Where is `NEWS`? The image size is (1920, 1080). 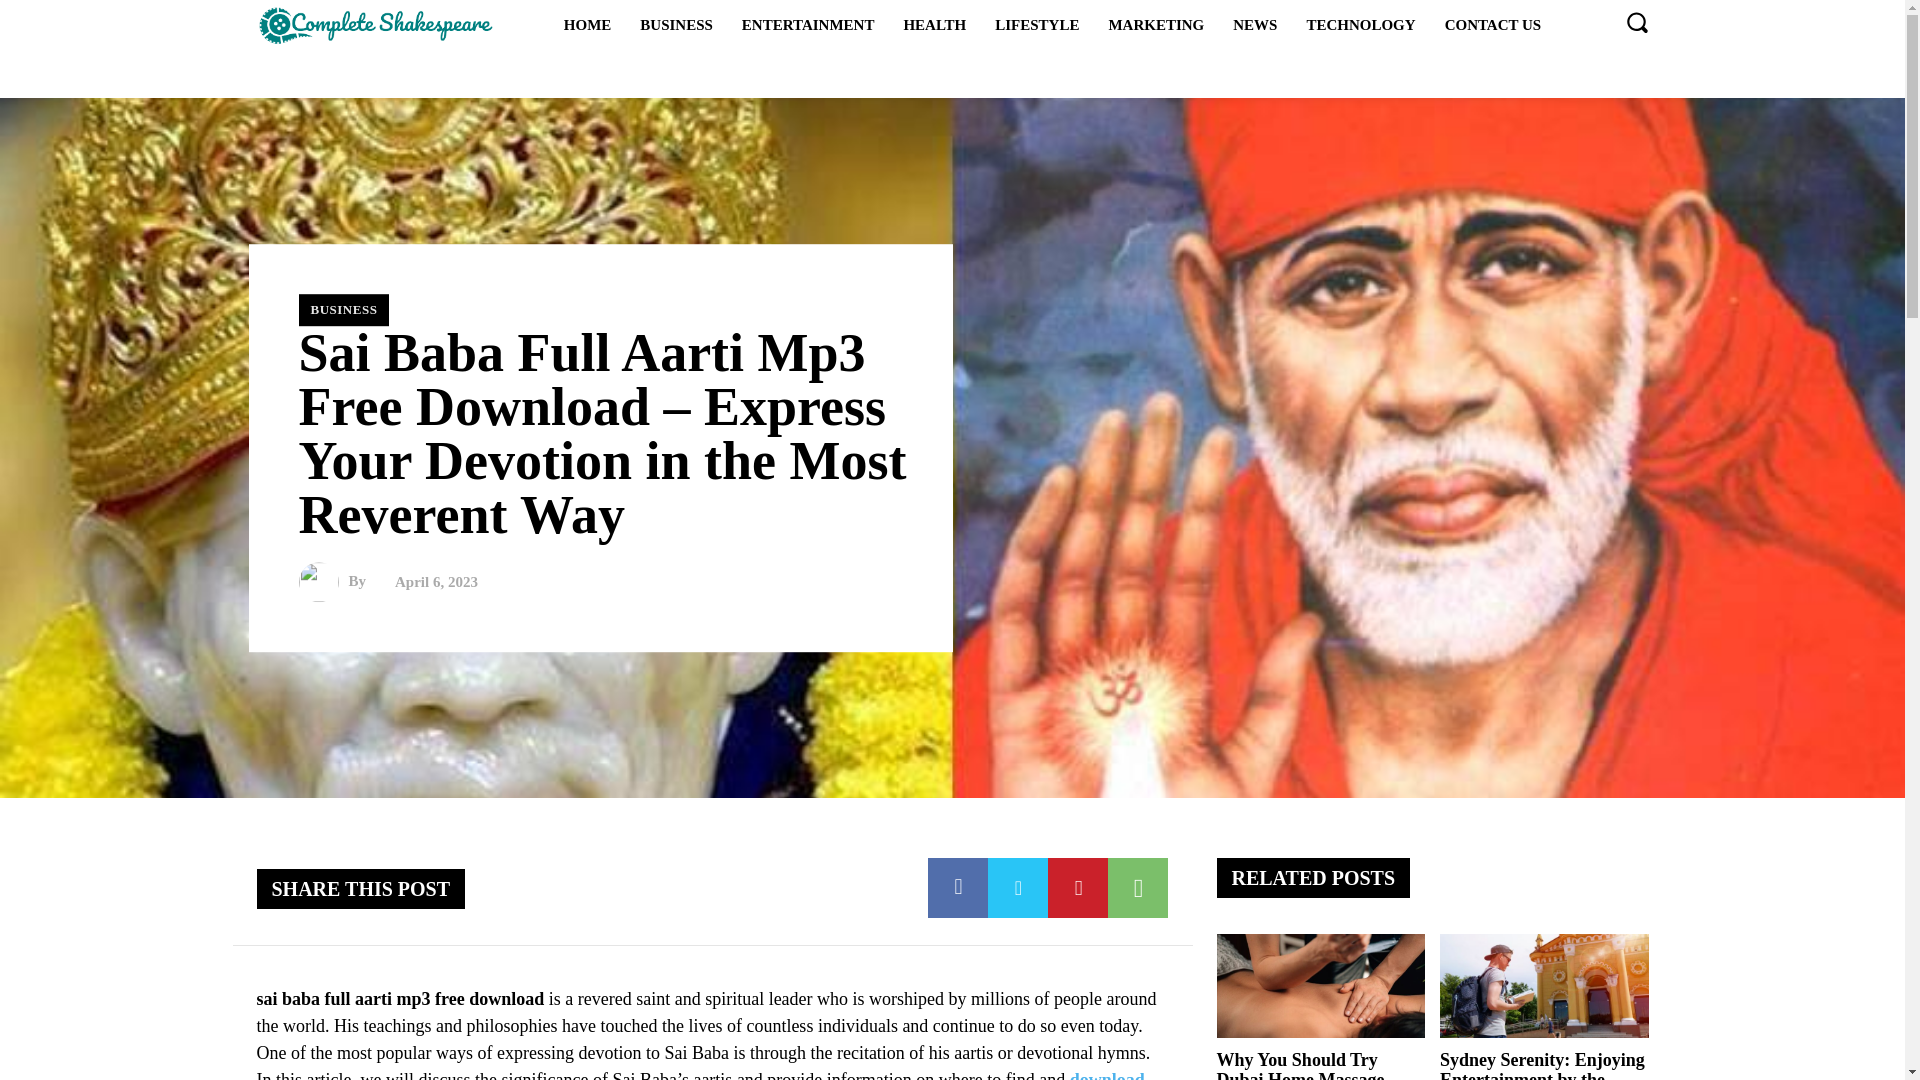
NEWS is located at coordinates (1254, 24).